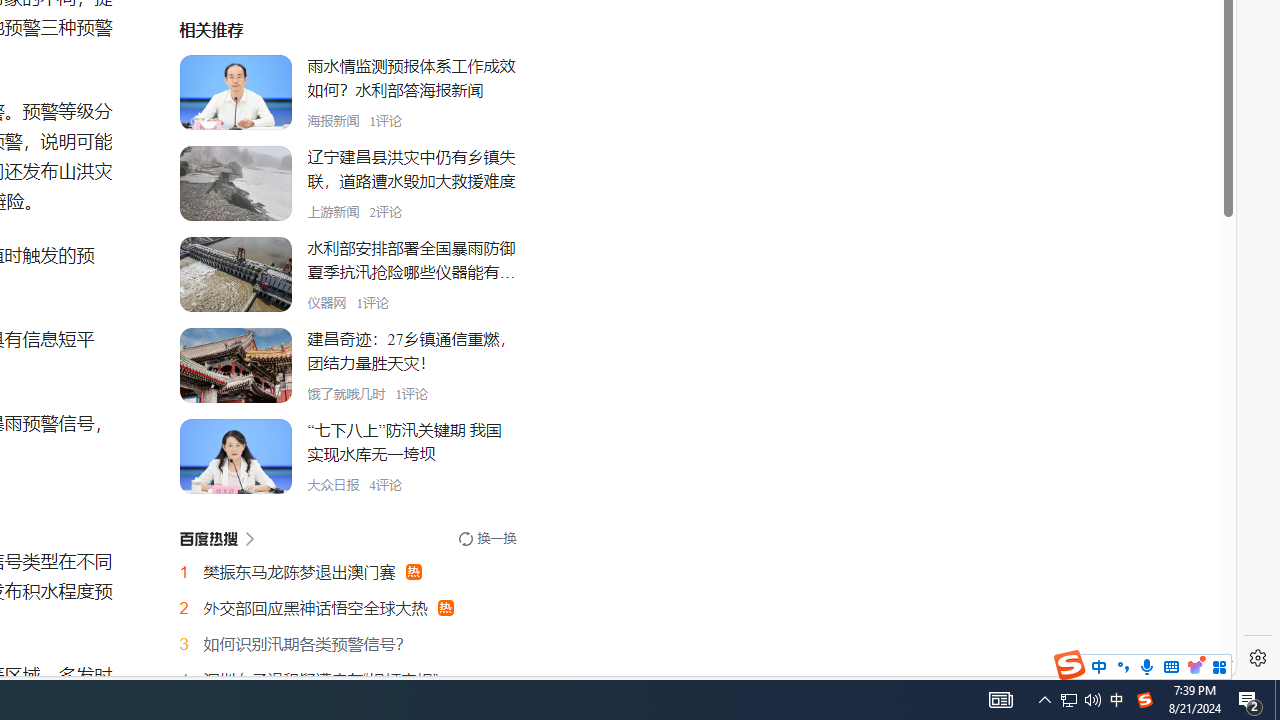 This screenshot has width=1280, height=720. Describe the element at coordinates (216, 538) in the screenshot. I see `Class: YHR87` at that location.